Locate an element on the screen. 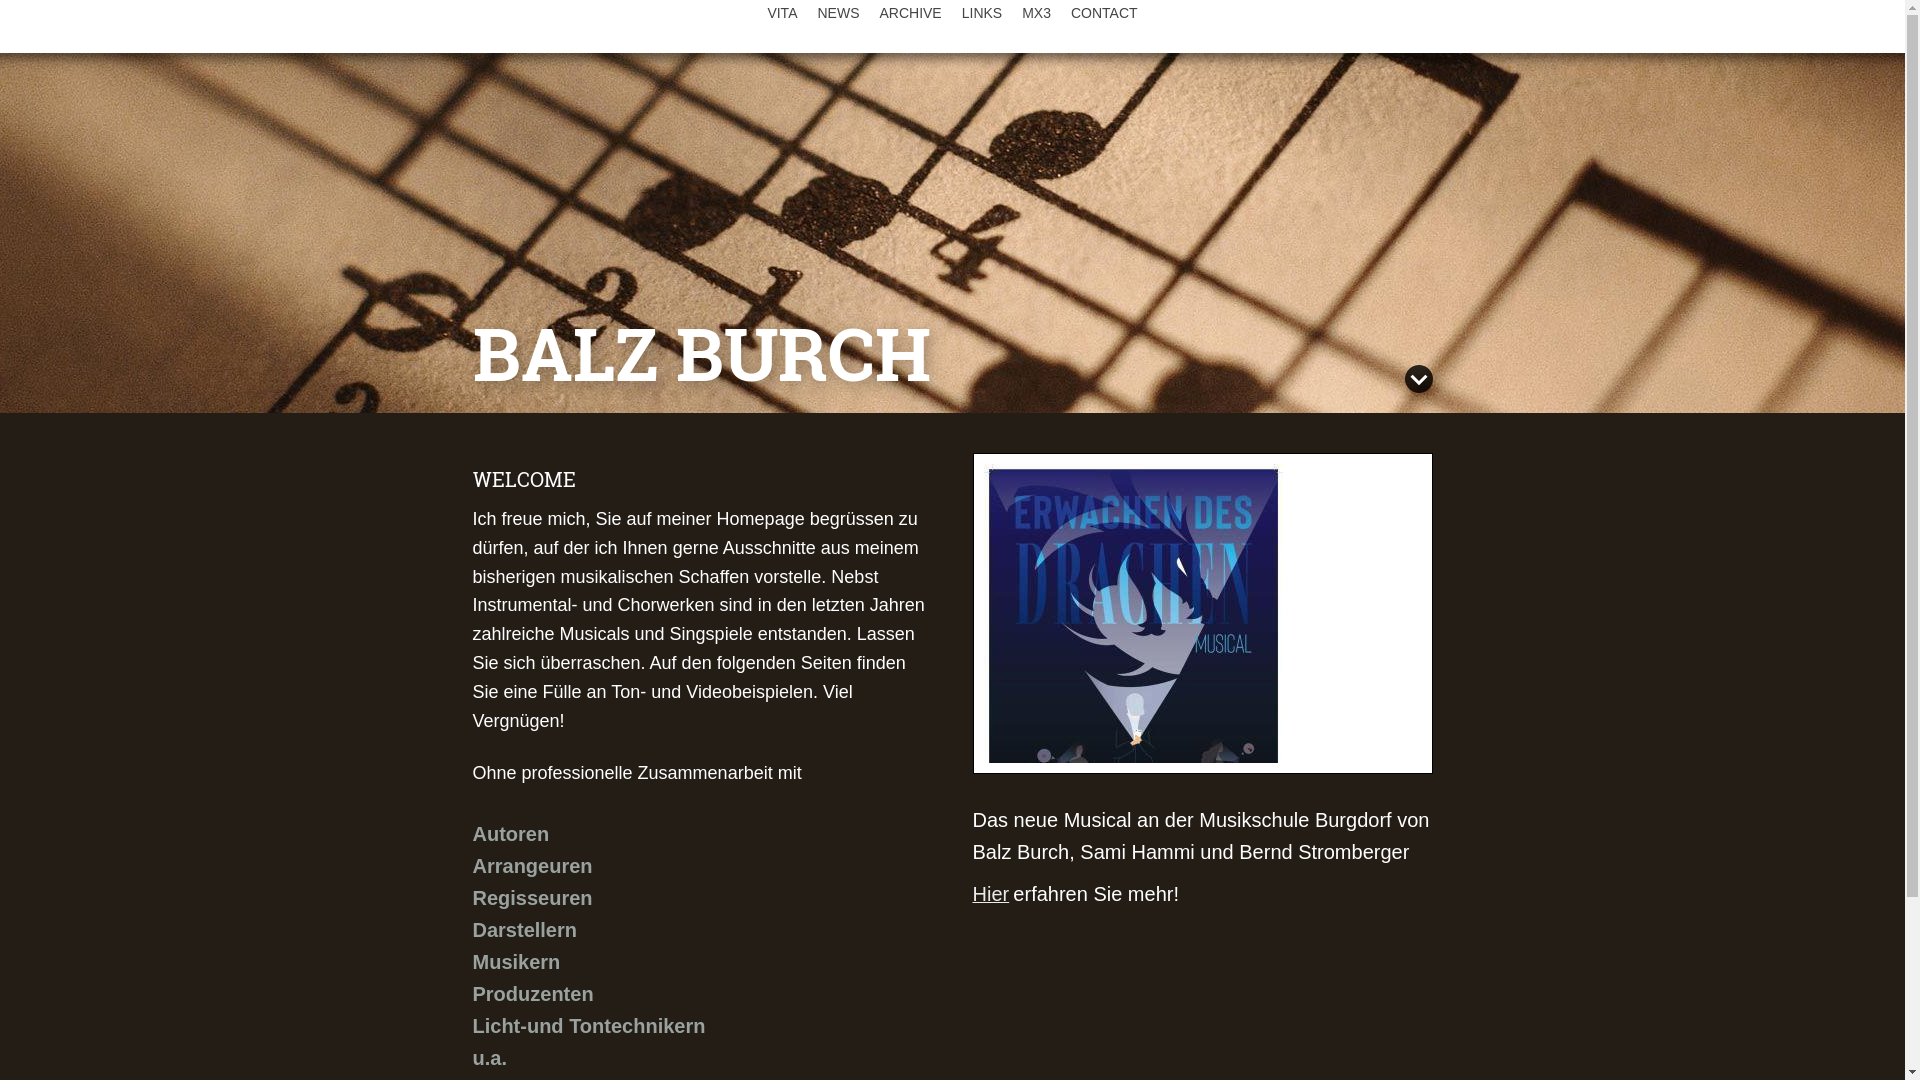 Image resolution: width=1920 pixels, height=1080 pixels. MX3 is located at coordinates (1036, 13).